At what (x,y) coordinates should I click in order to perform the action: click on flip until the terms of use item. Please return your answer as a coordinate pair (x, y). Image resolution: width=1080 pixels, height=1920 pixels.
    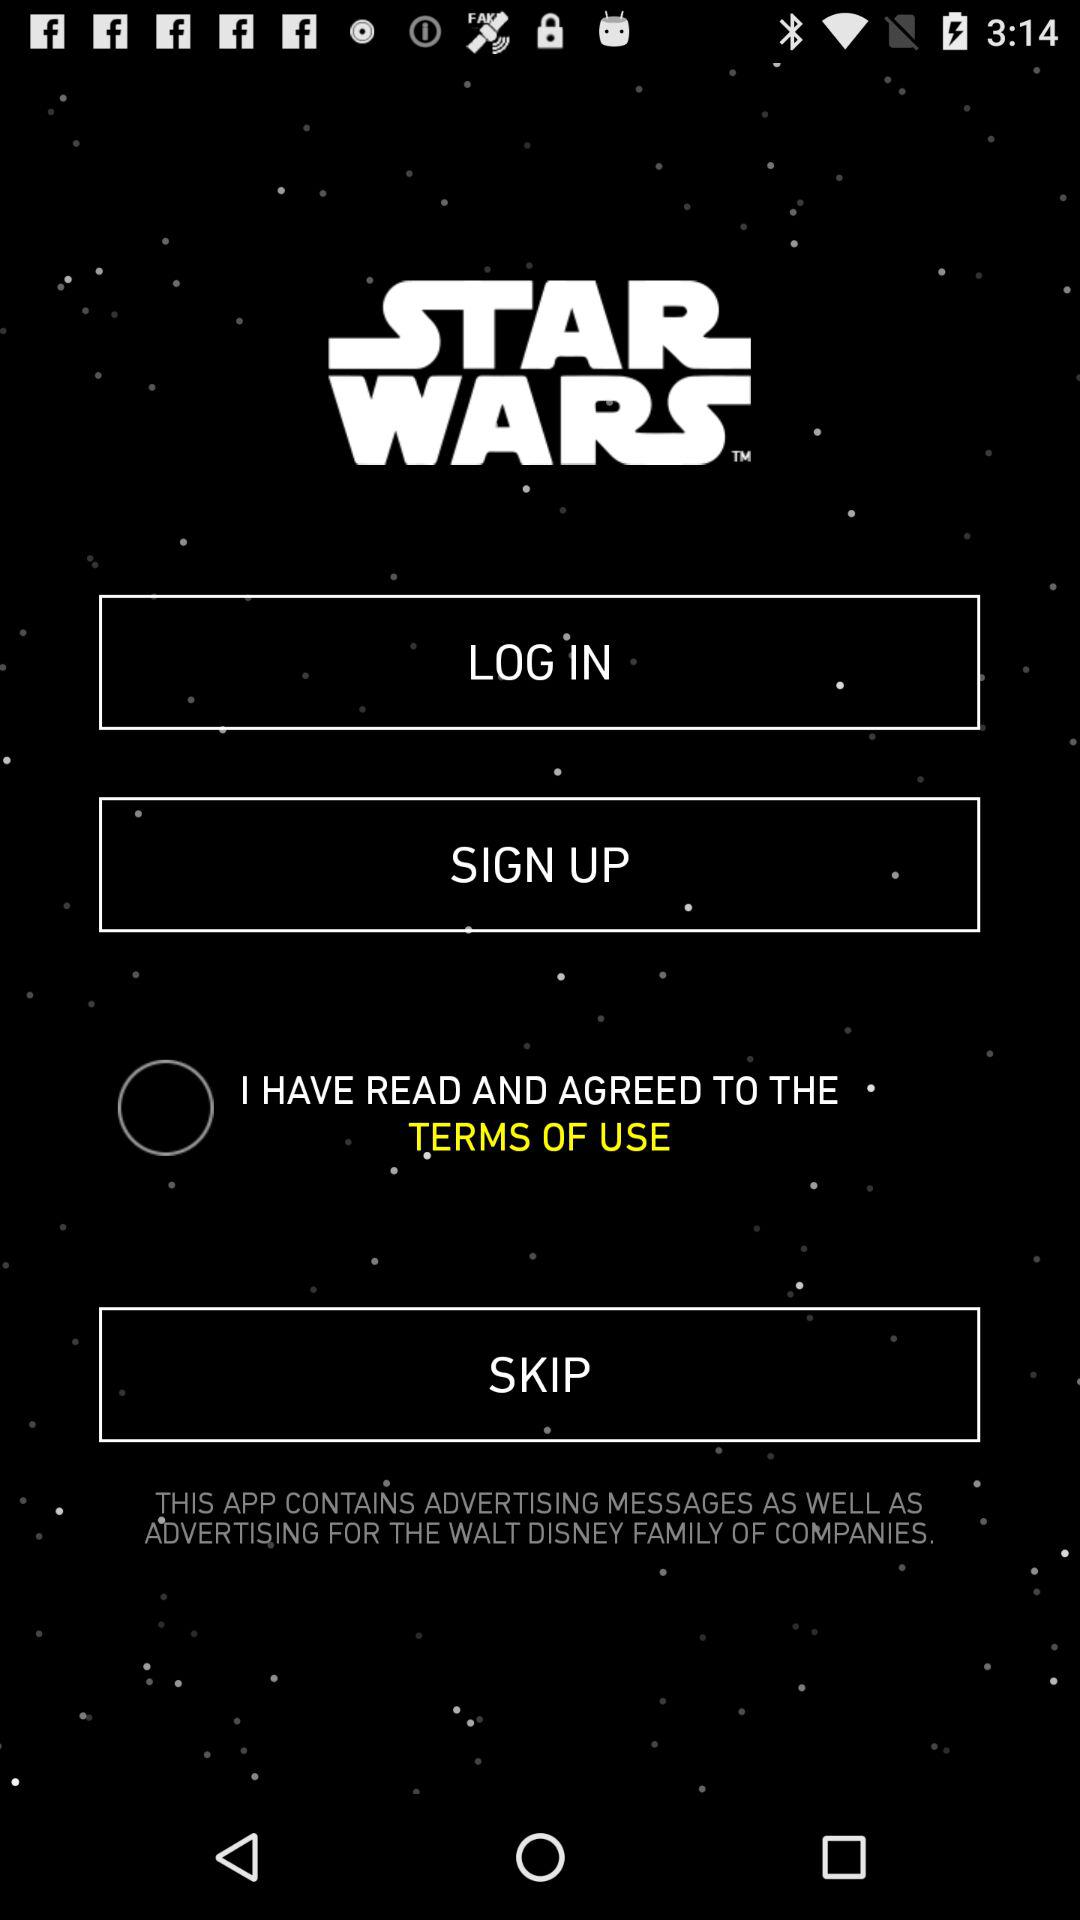
    Looking at the image, I should click on (540, 1136).